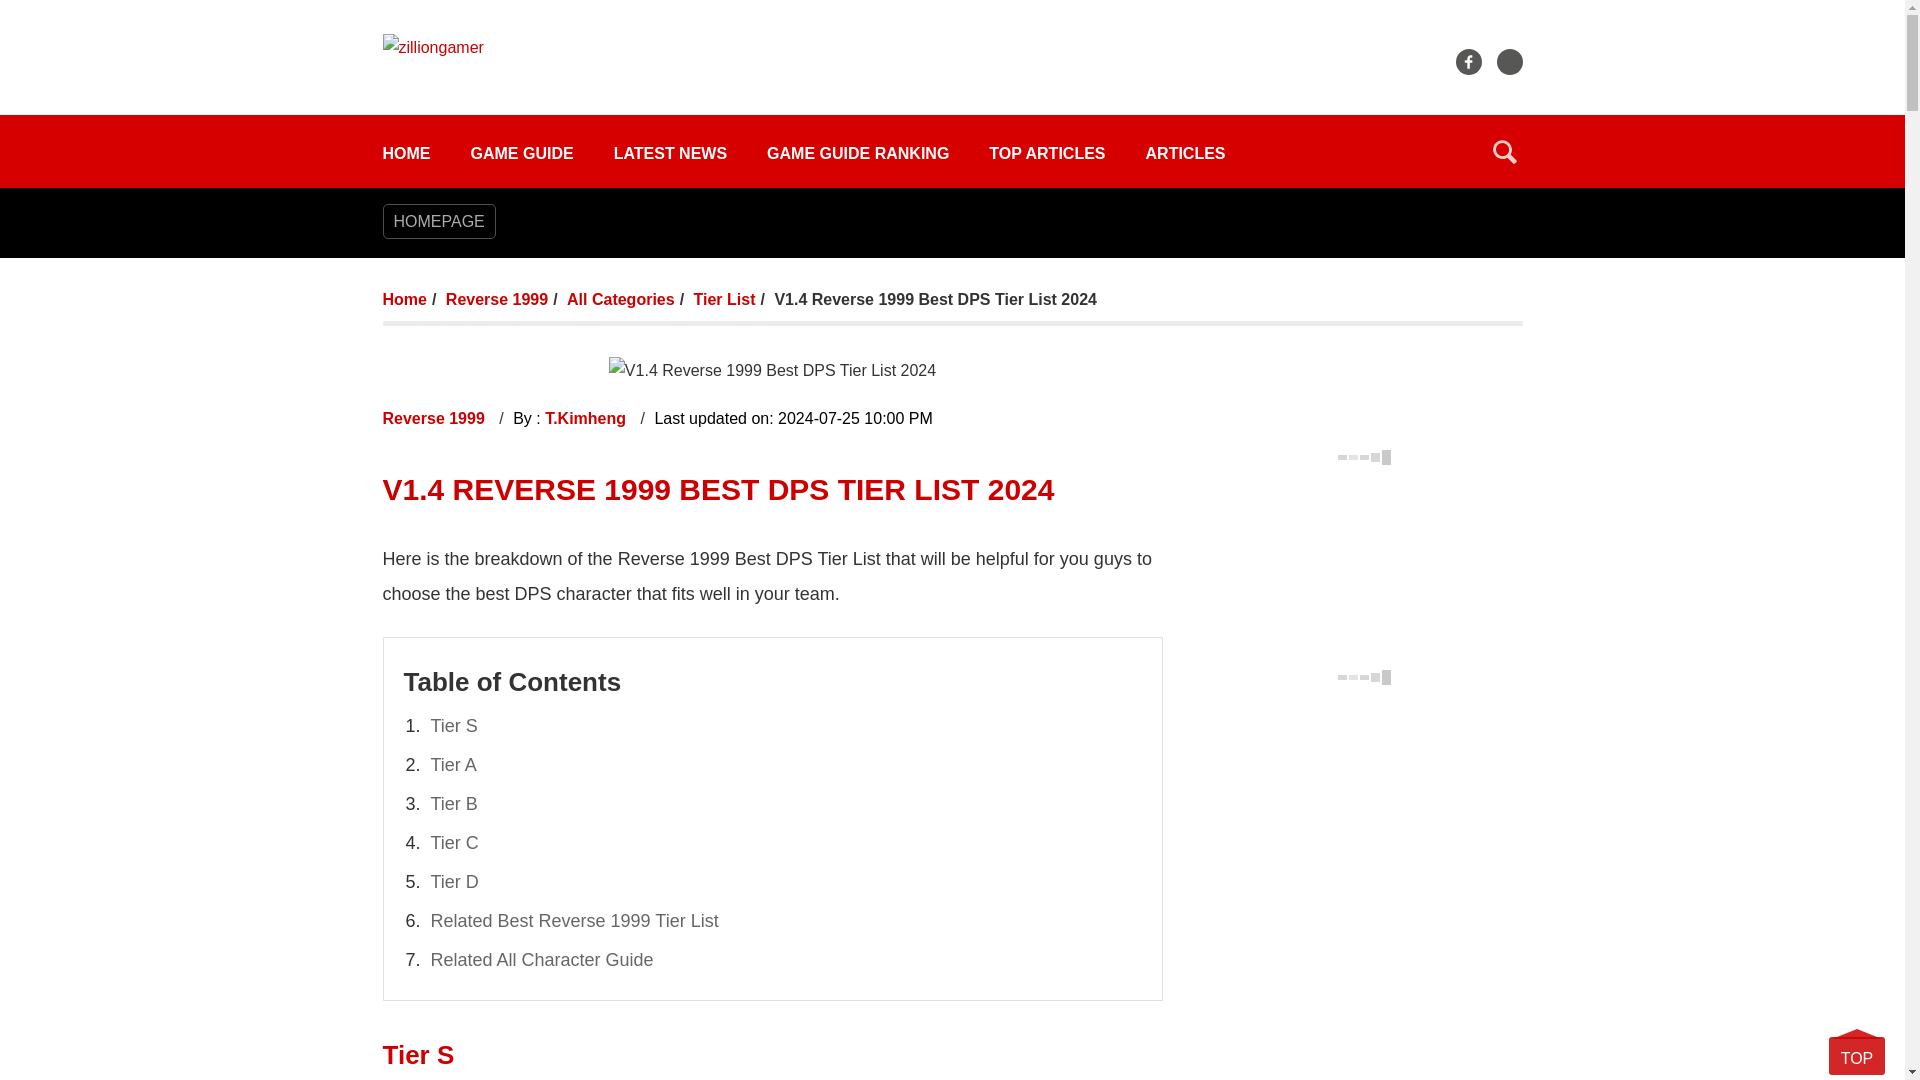 This screenshot has height=1080, width=1920. What do you see at coordinates (587, 418) in the screenshot?
I see `T.Kimheng` at bounding box center [587, 418].